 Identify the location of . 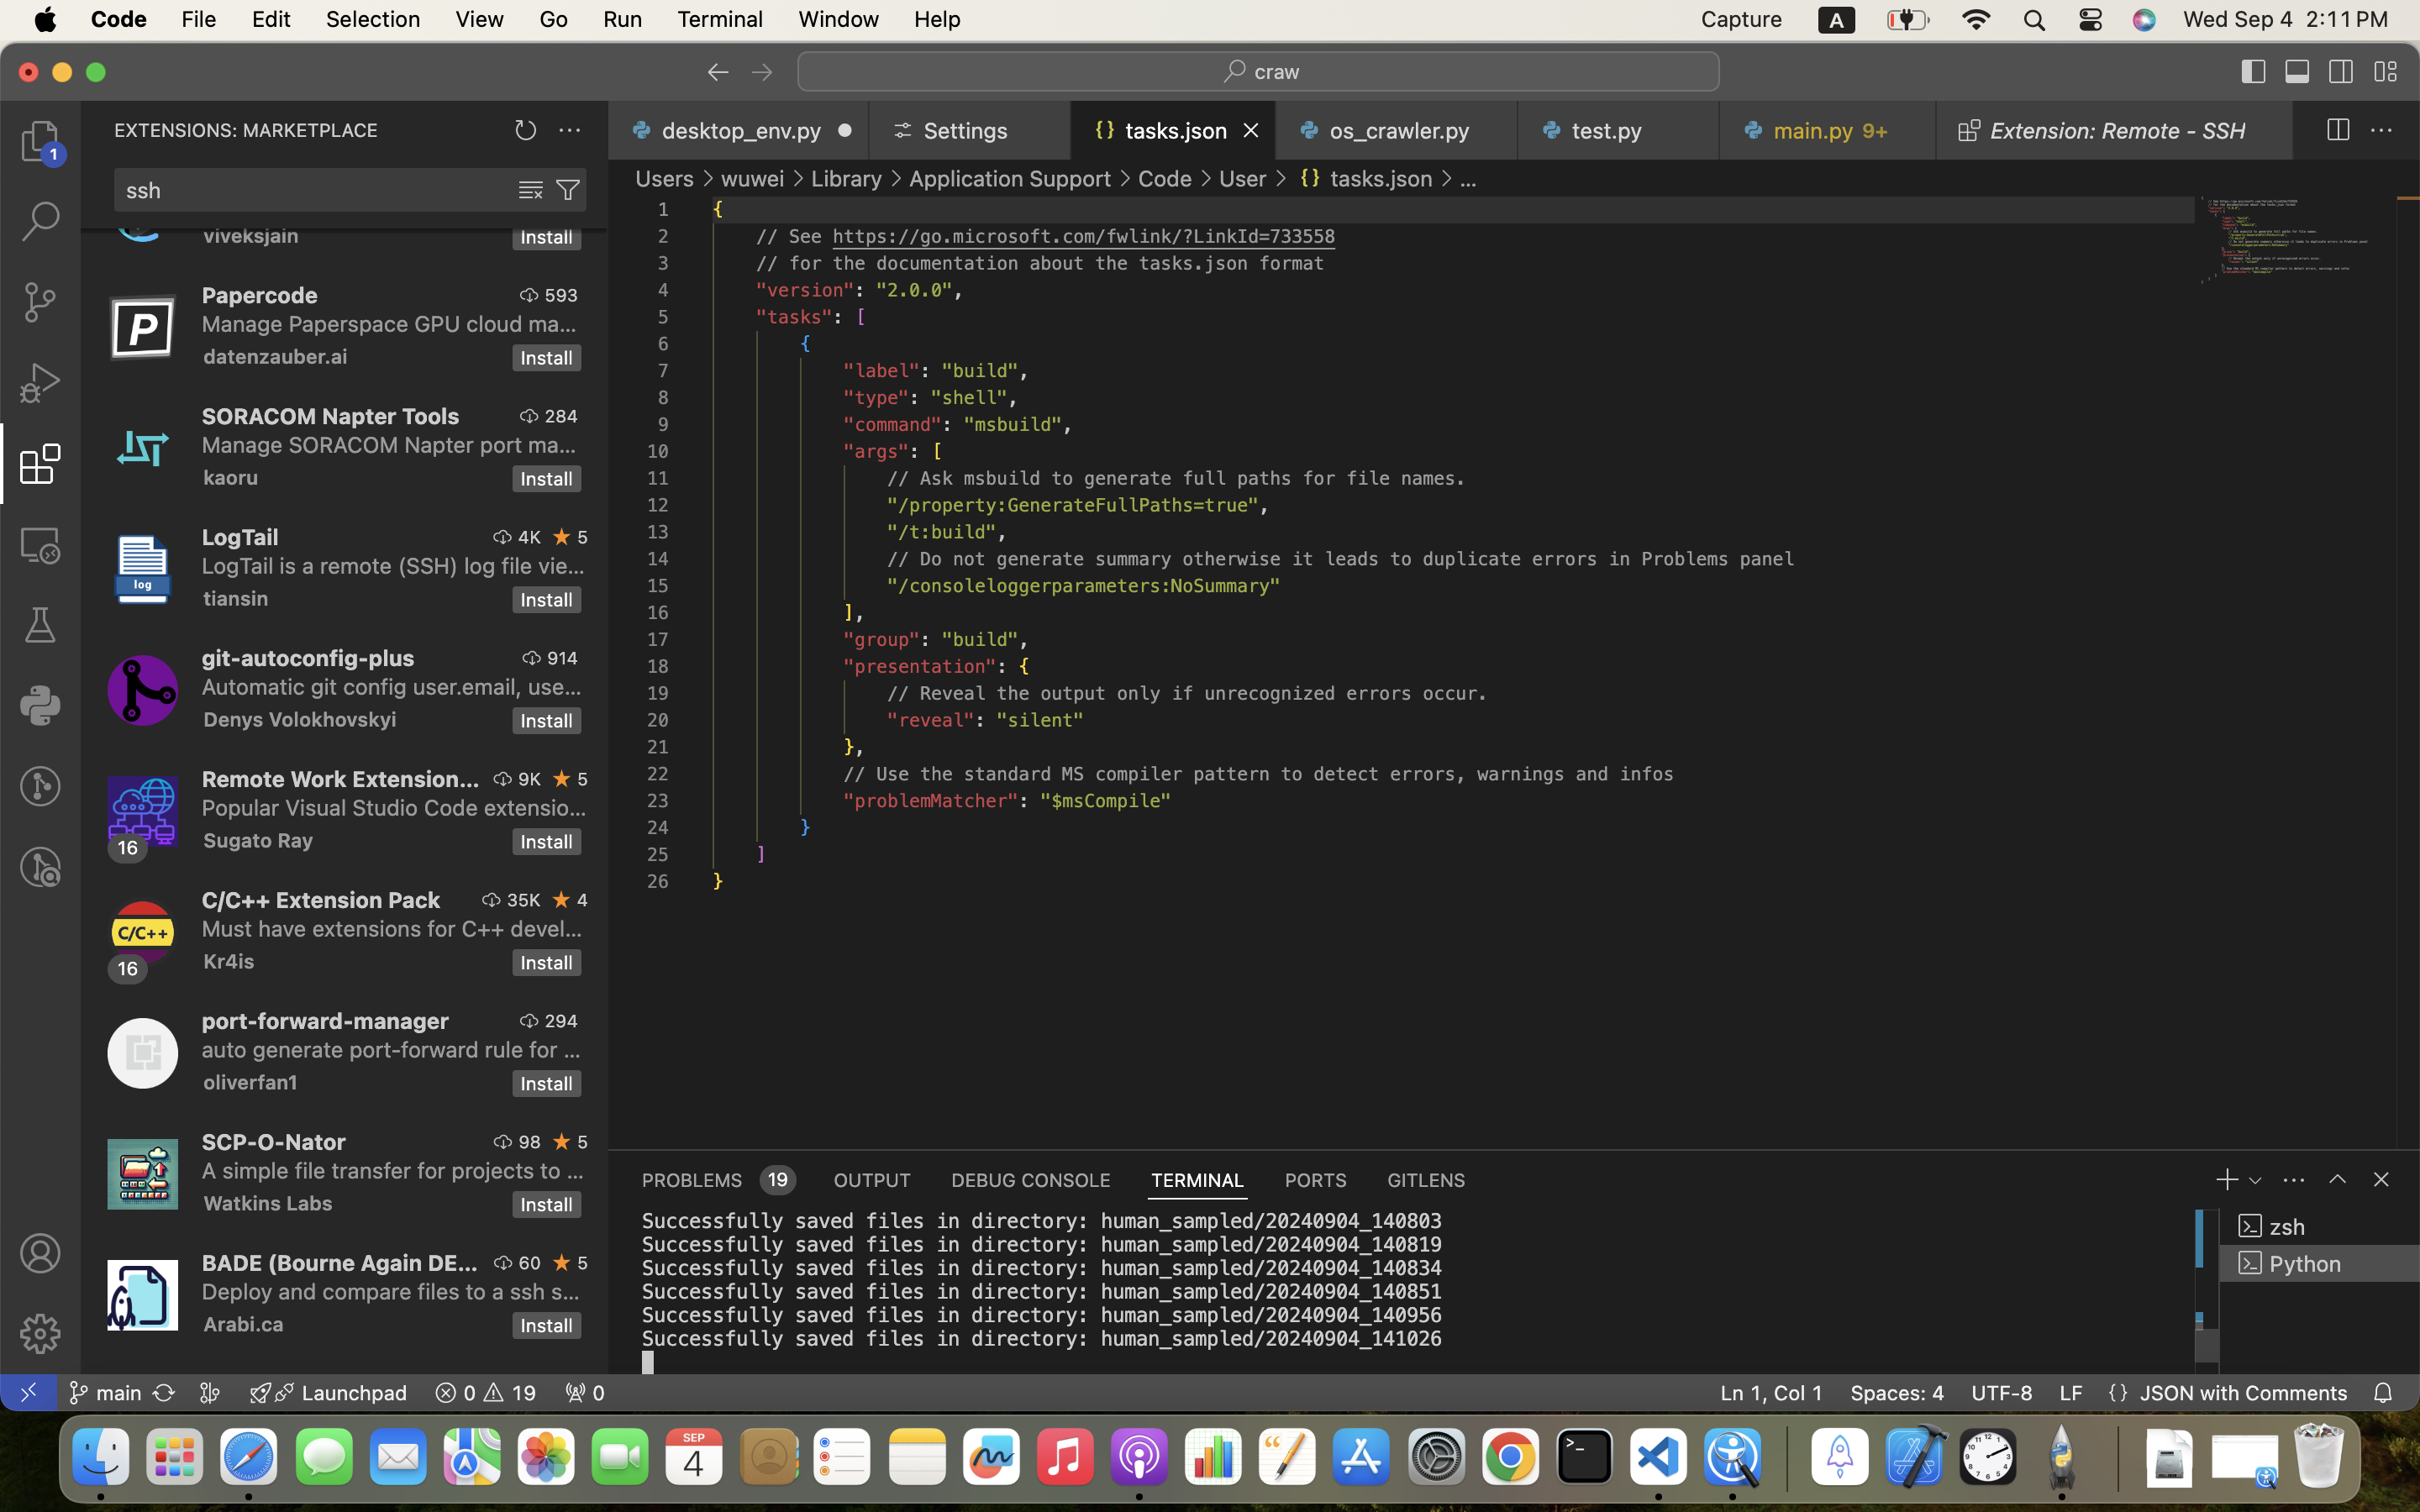
(2338, 131).